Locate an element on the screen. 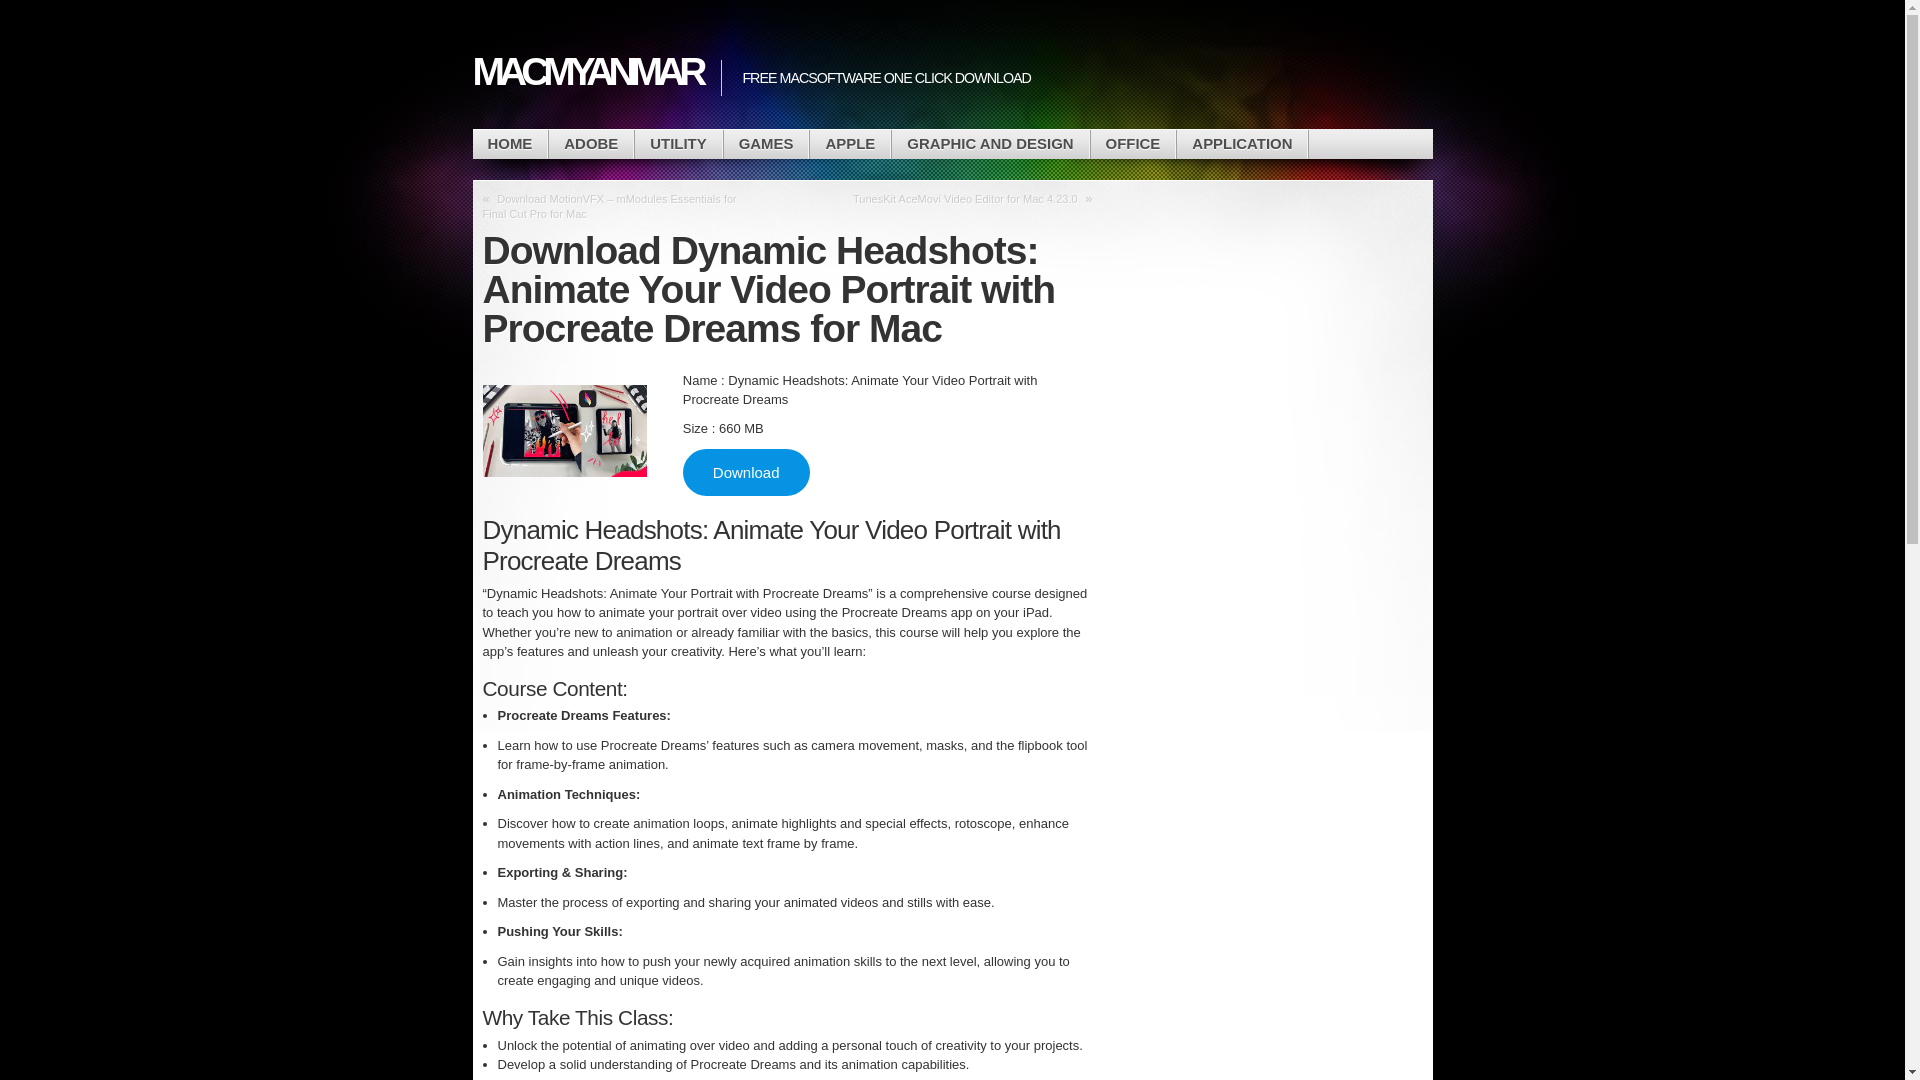  TunesKit AceMovi Video Editor for Mac 4.23.0 is located at coordinates (965, 199).